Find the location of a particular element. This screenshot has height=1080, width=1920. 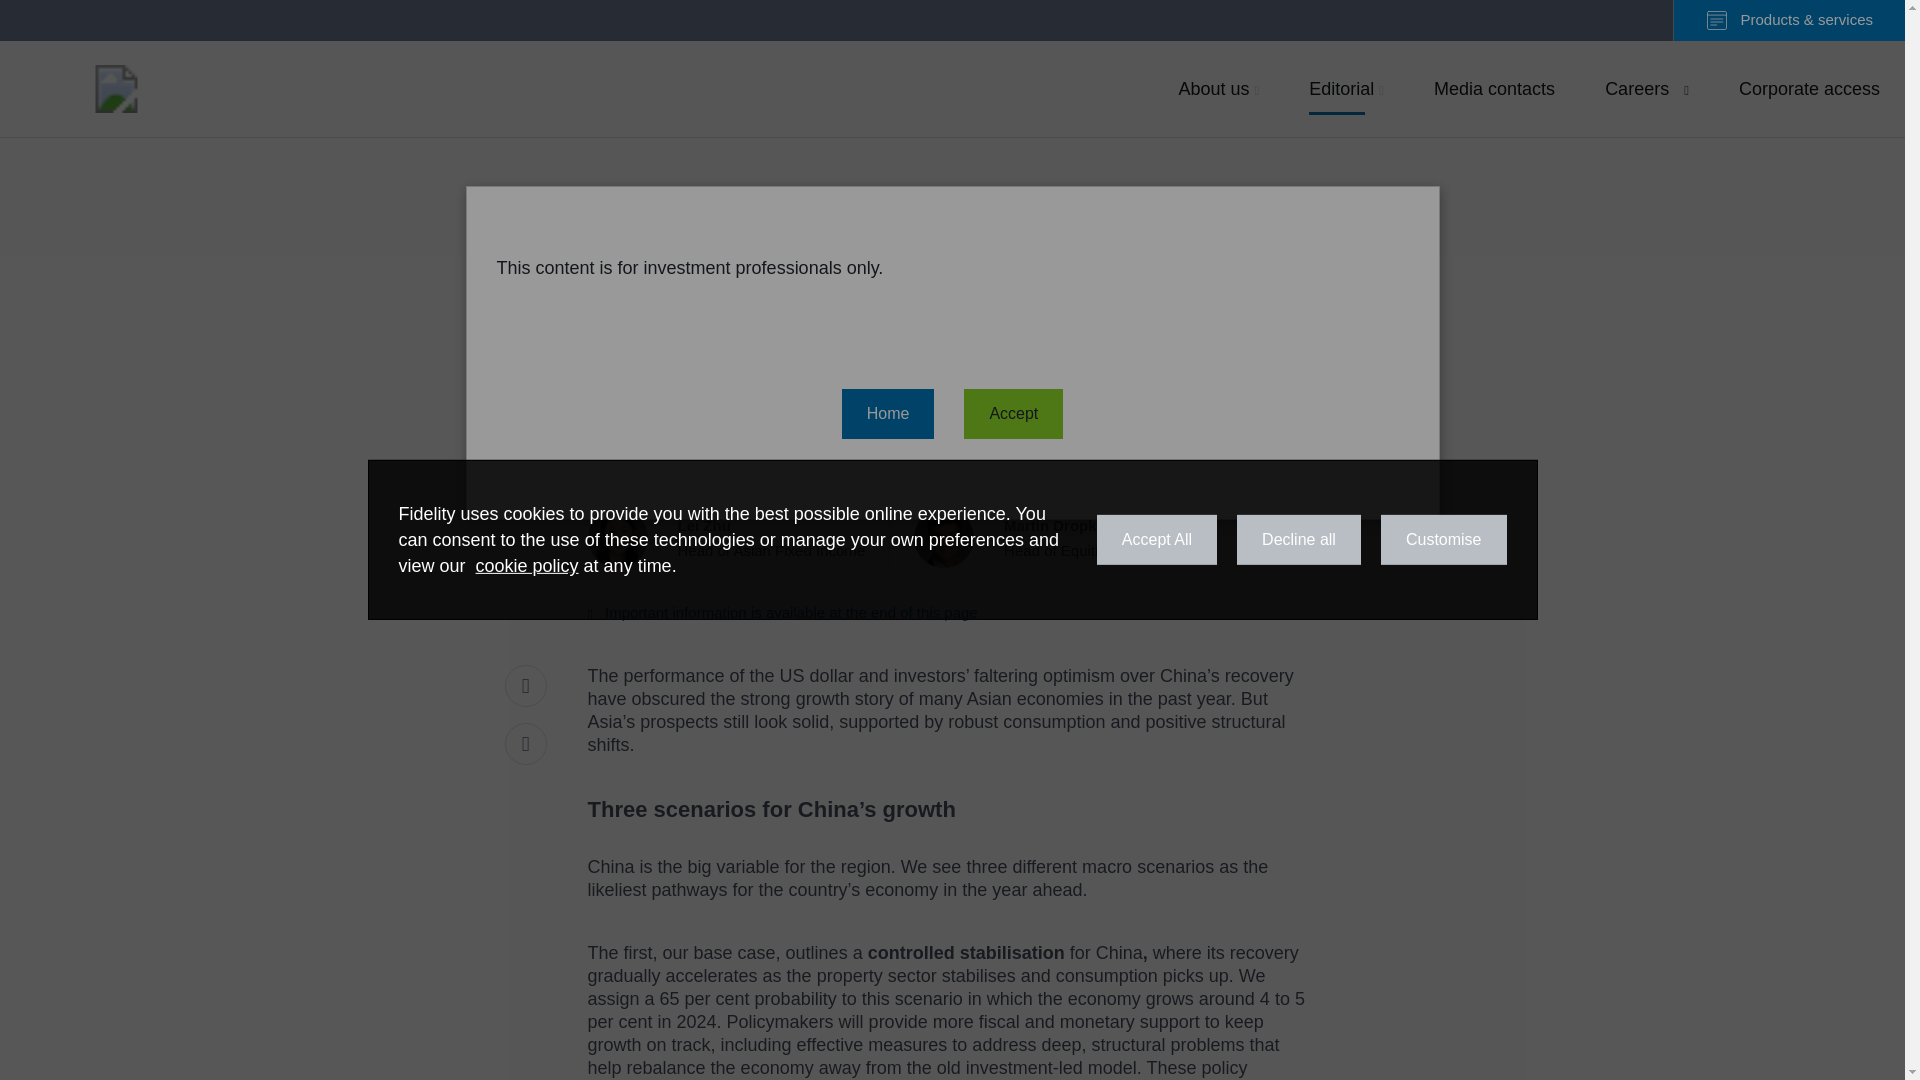

Corporate access is located at coordinates (738, 538).